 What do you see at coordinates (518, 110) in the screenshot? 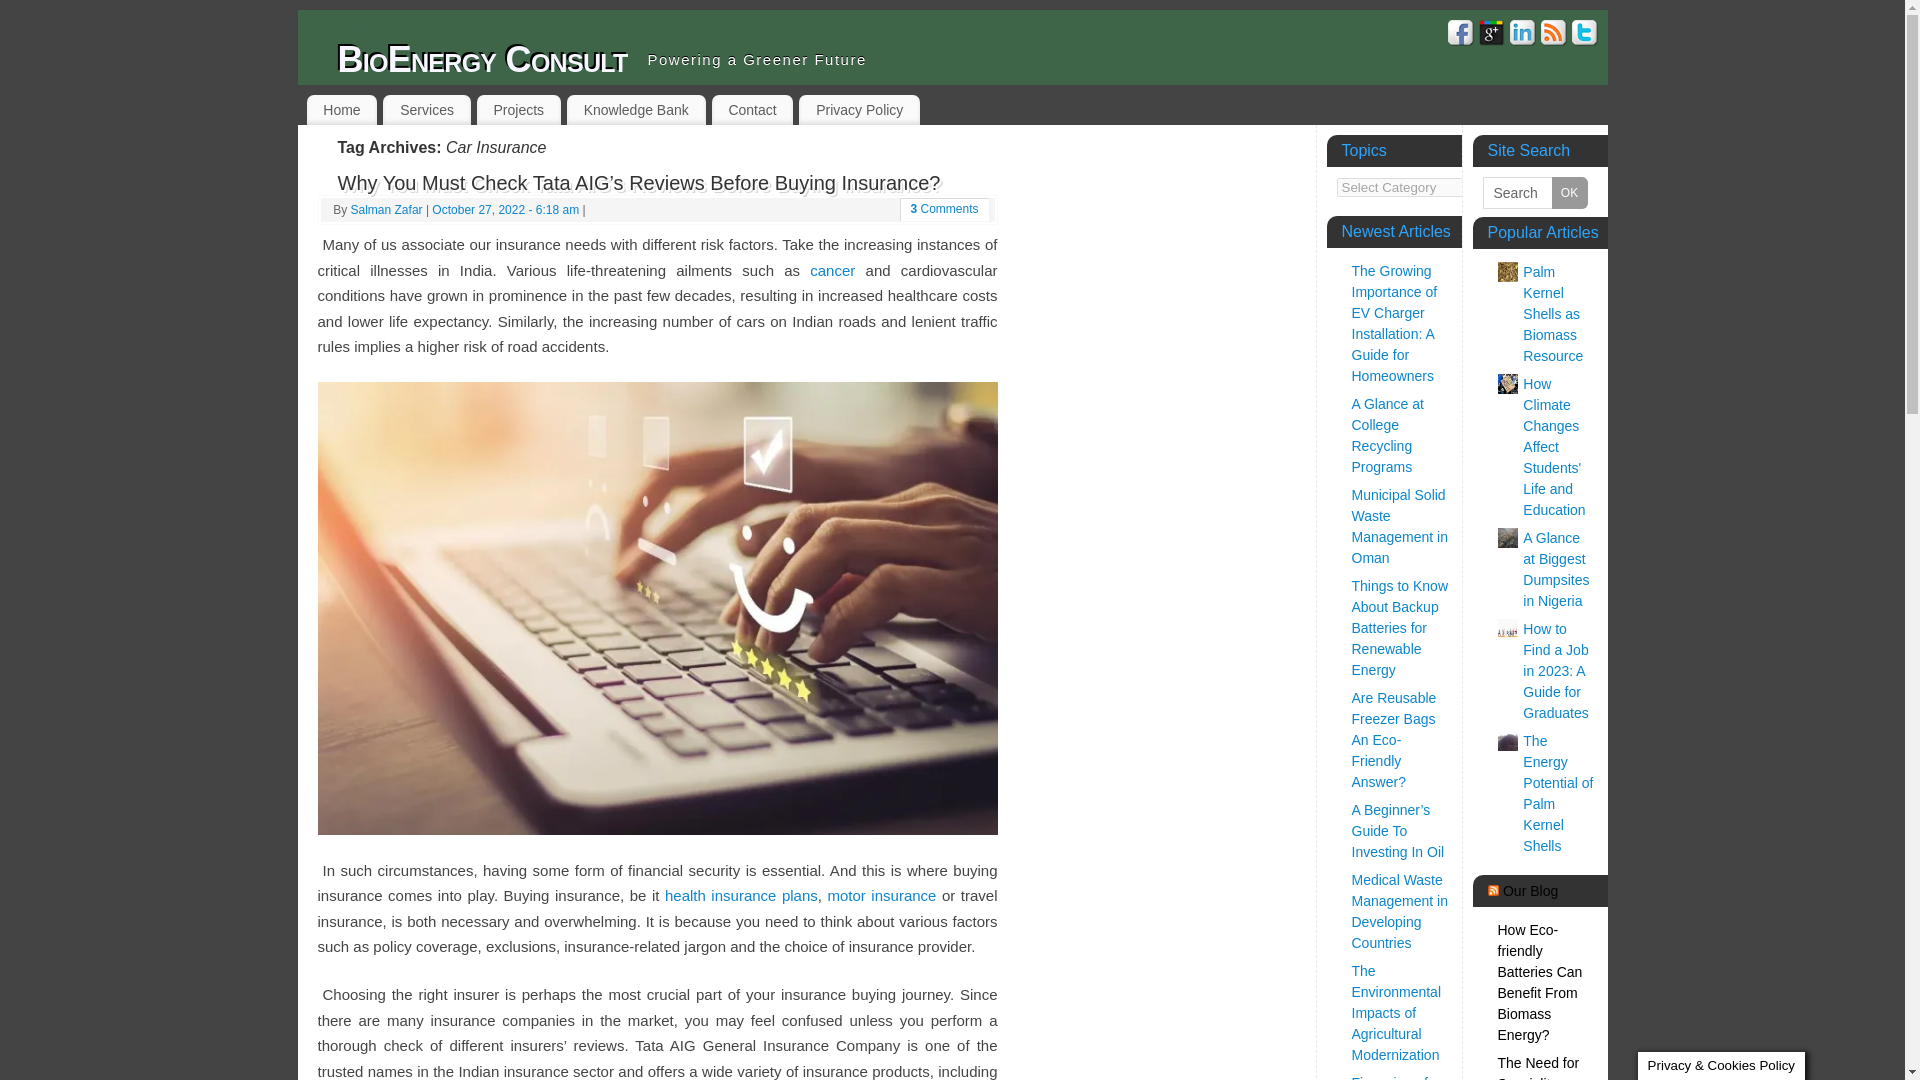
I see `Projects` at bounding box center [518, 110].